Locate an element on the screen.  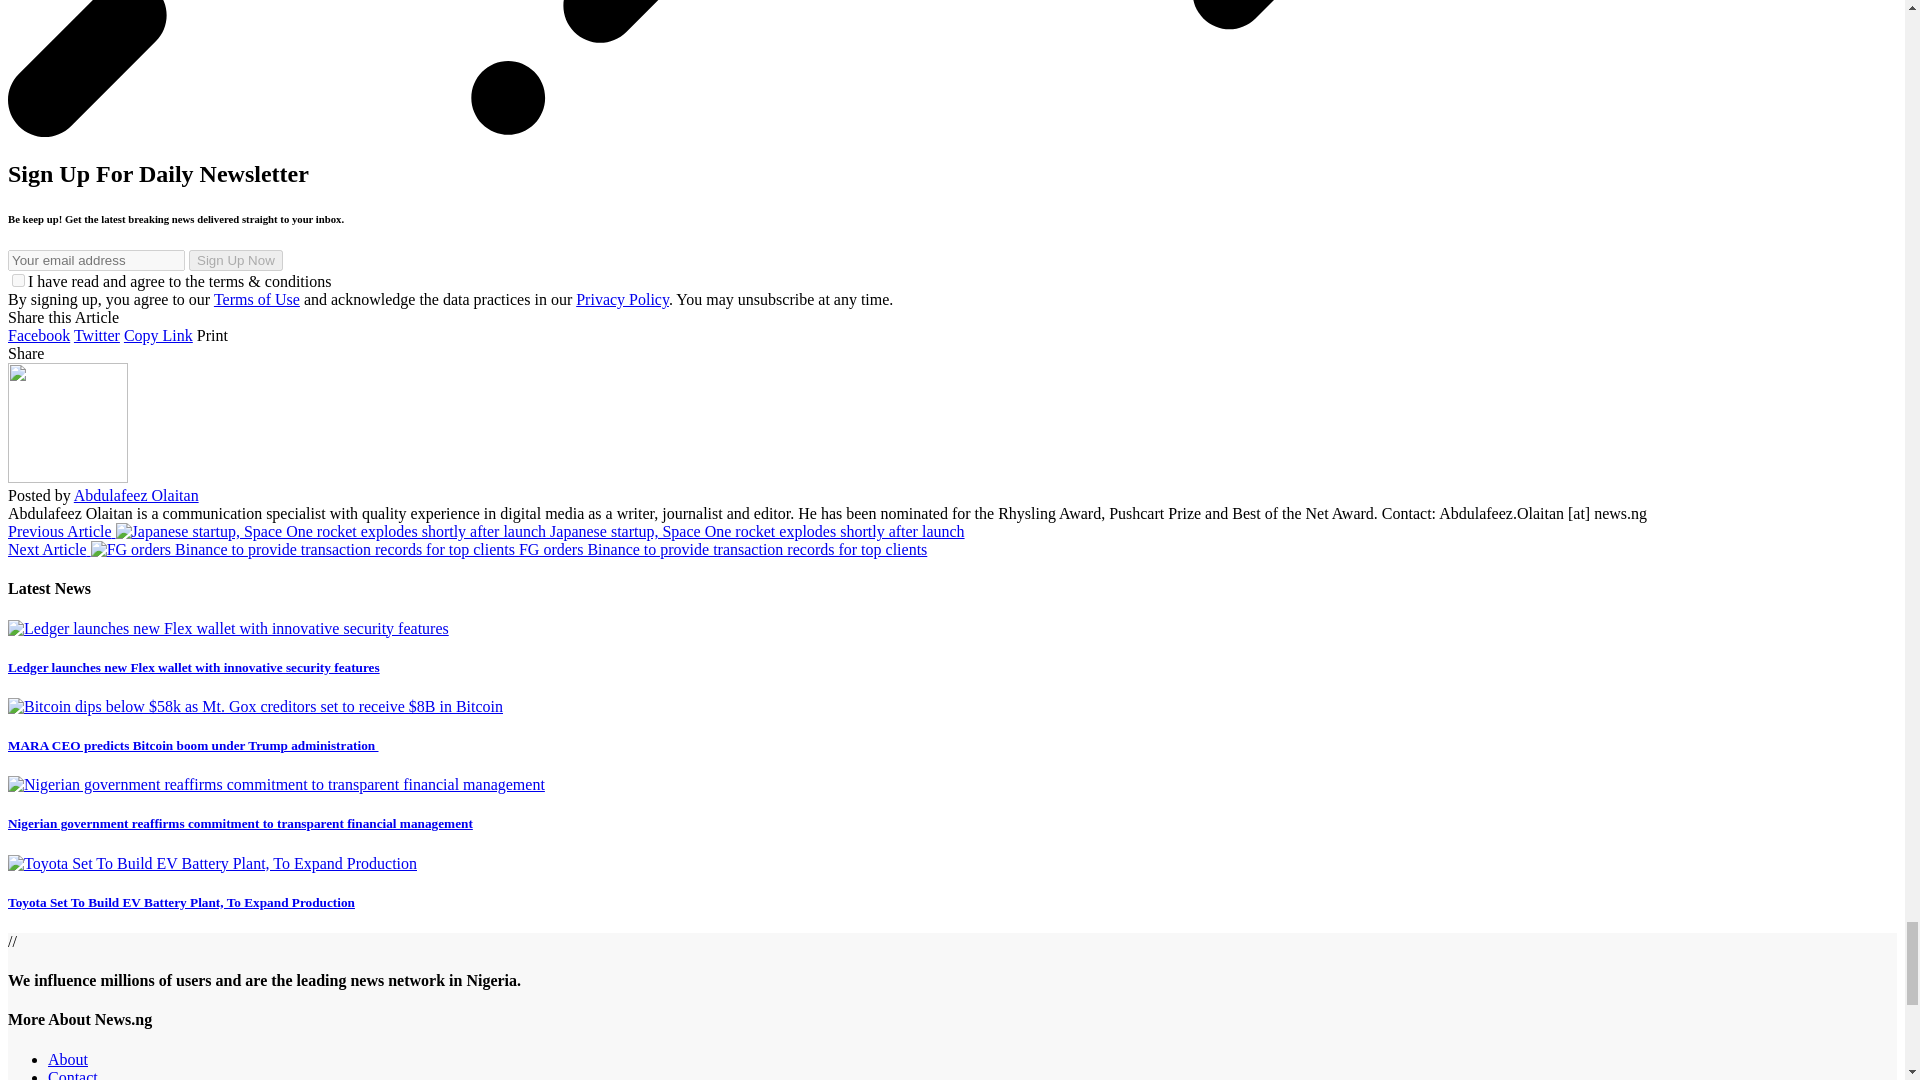
1 is located at coordinates (18, 280).